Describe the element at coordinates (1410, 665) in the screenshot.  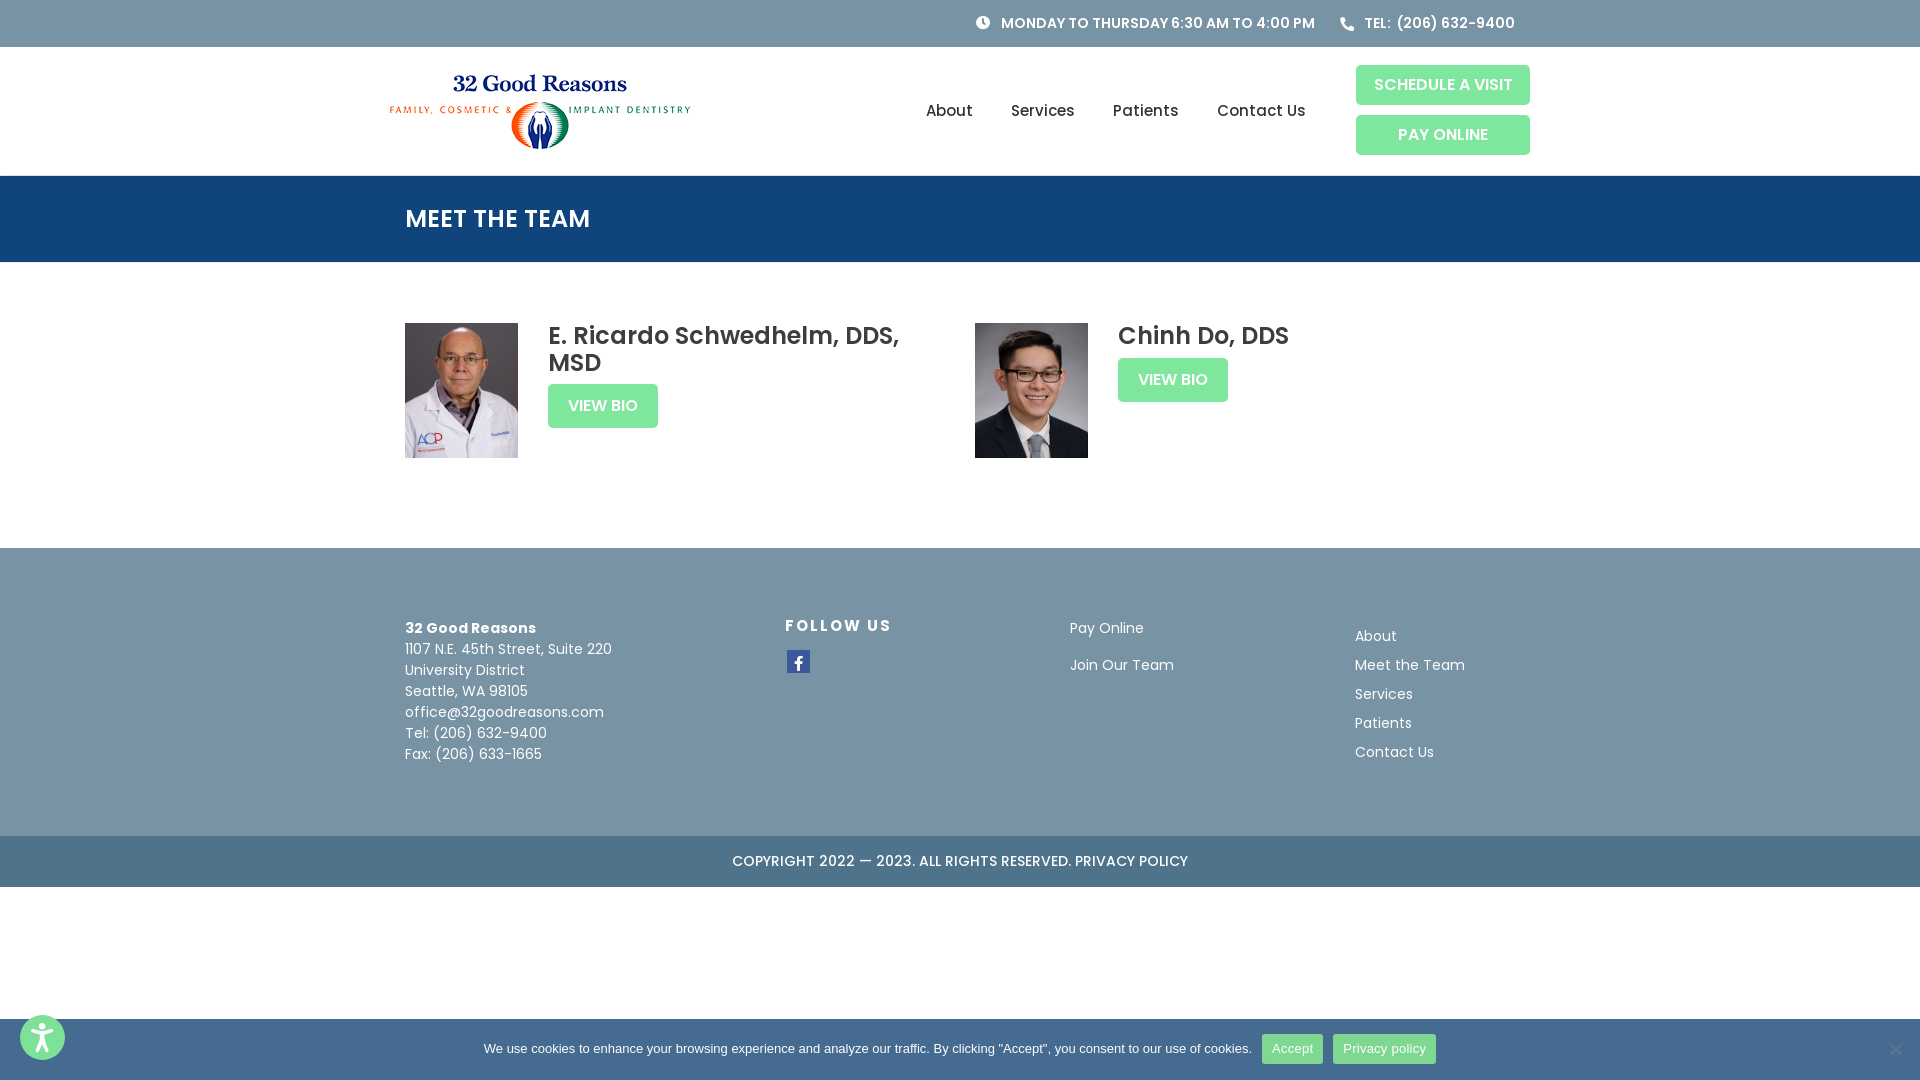
I see `Meet the Team` at that location.